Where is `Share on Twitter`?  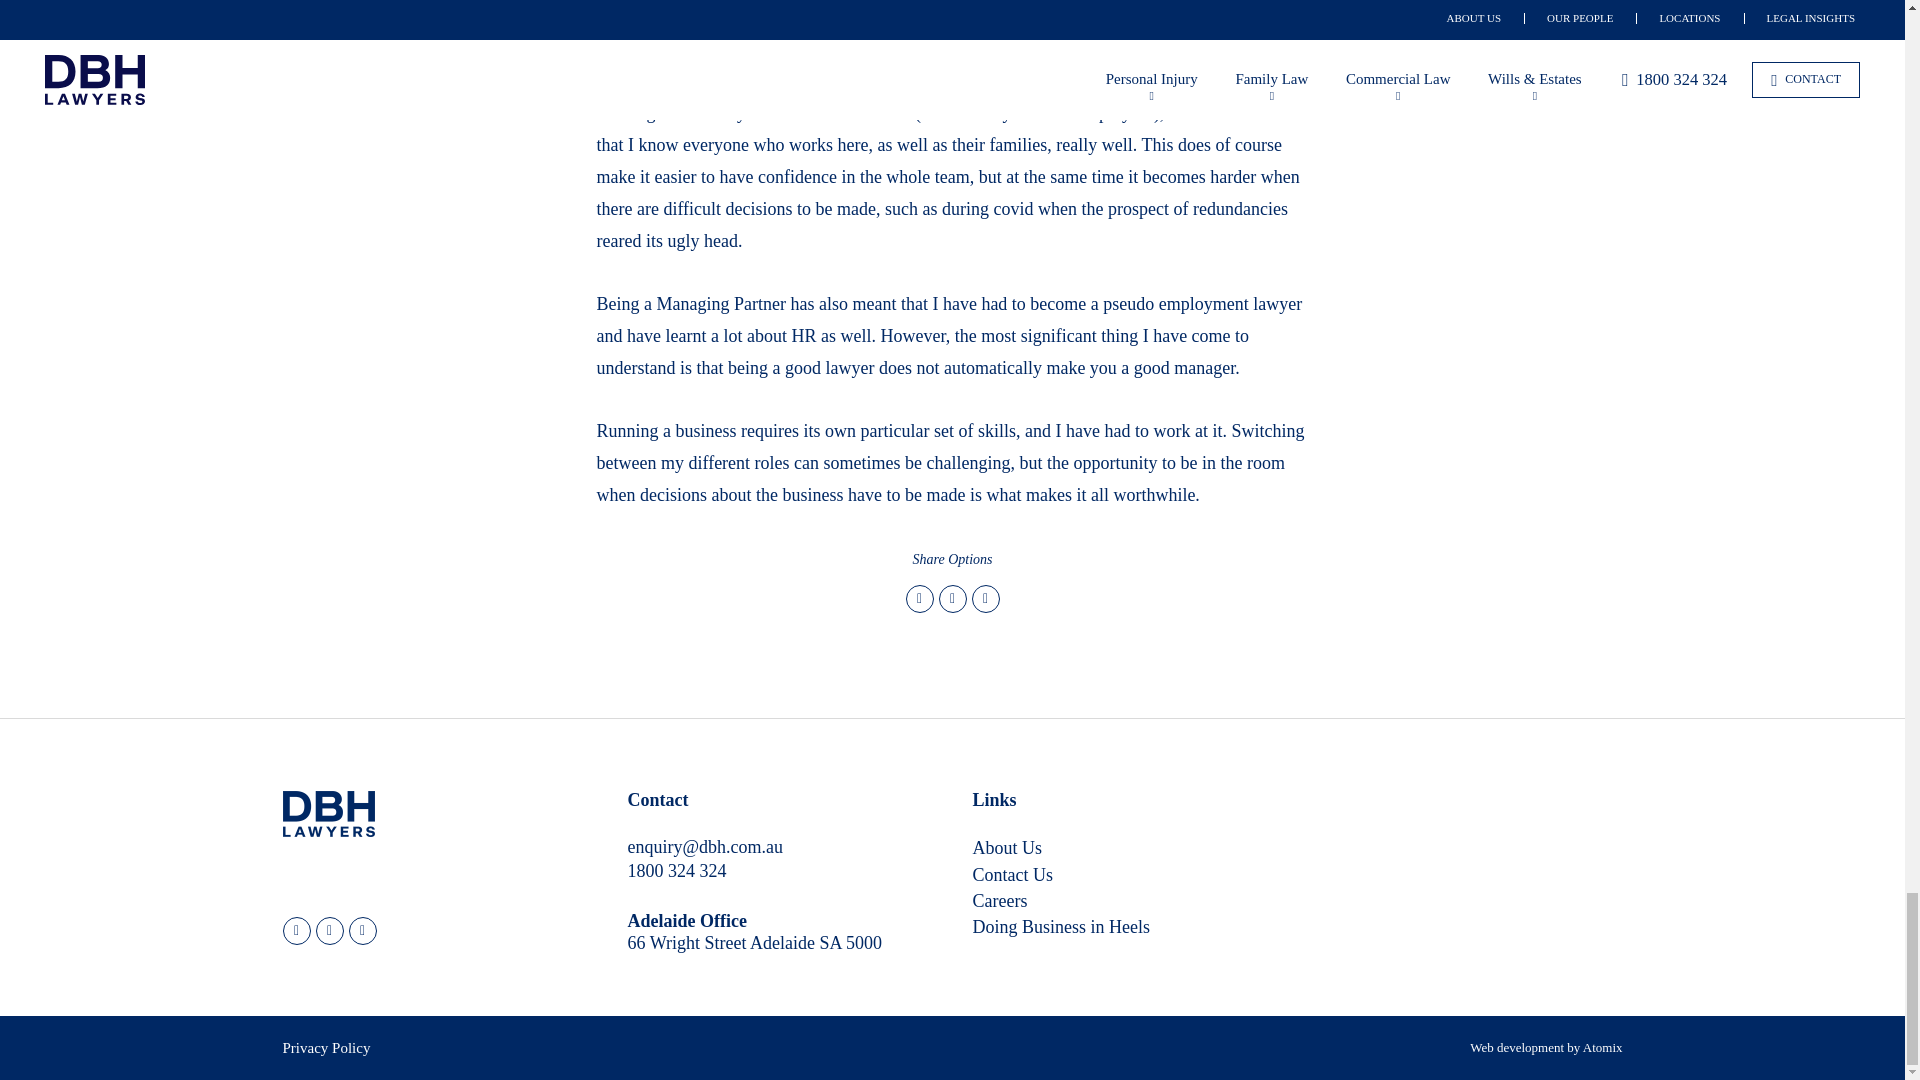
Share on Twitter is located at coordinates (920, 598).